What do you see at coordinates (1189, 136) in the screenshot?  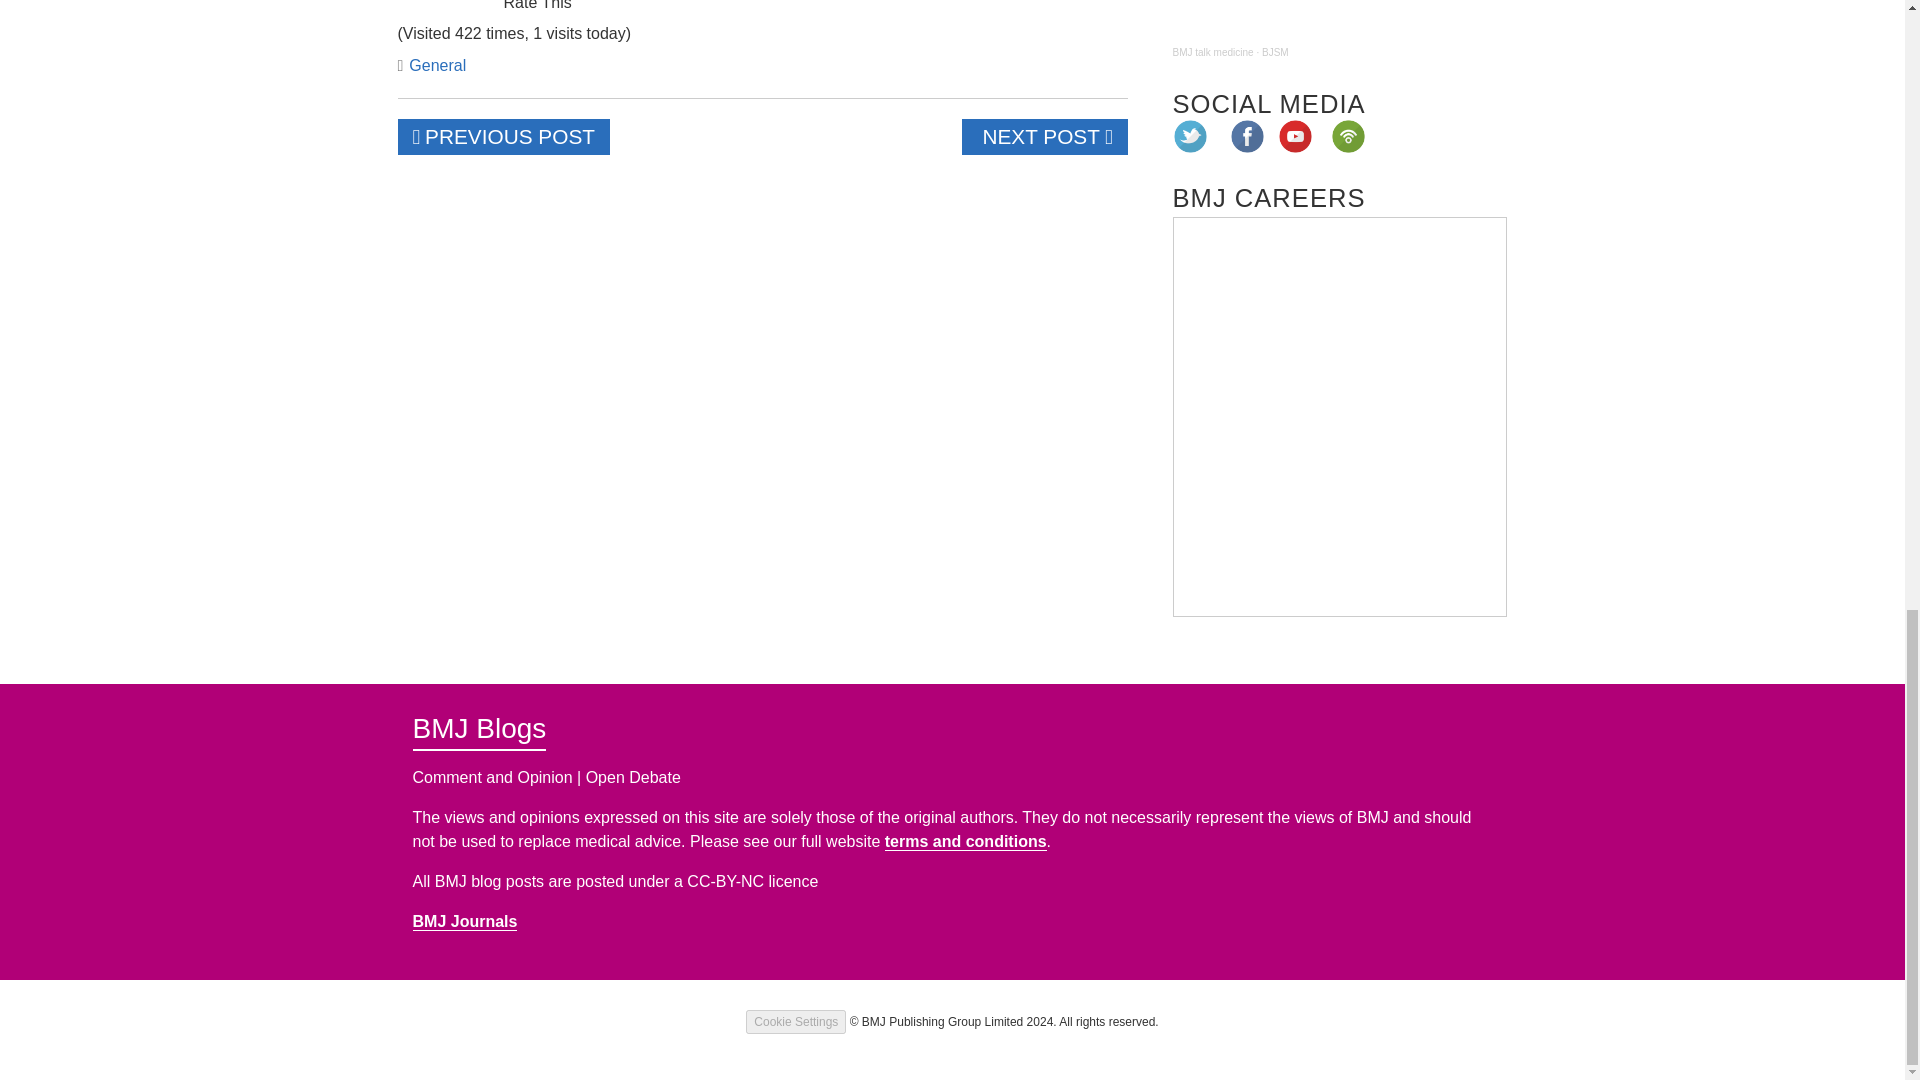 I see `Twitter` at bounding box center [1189, 136].